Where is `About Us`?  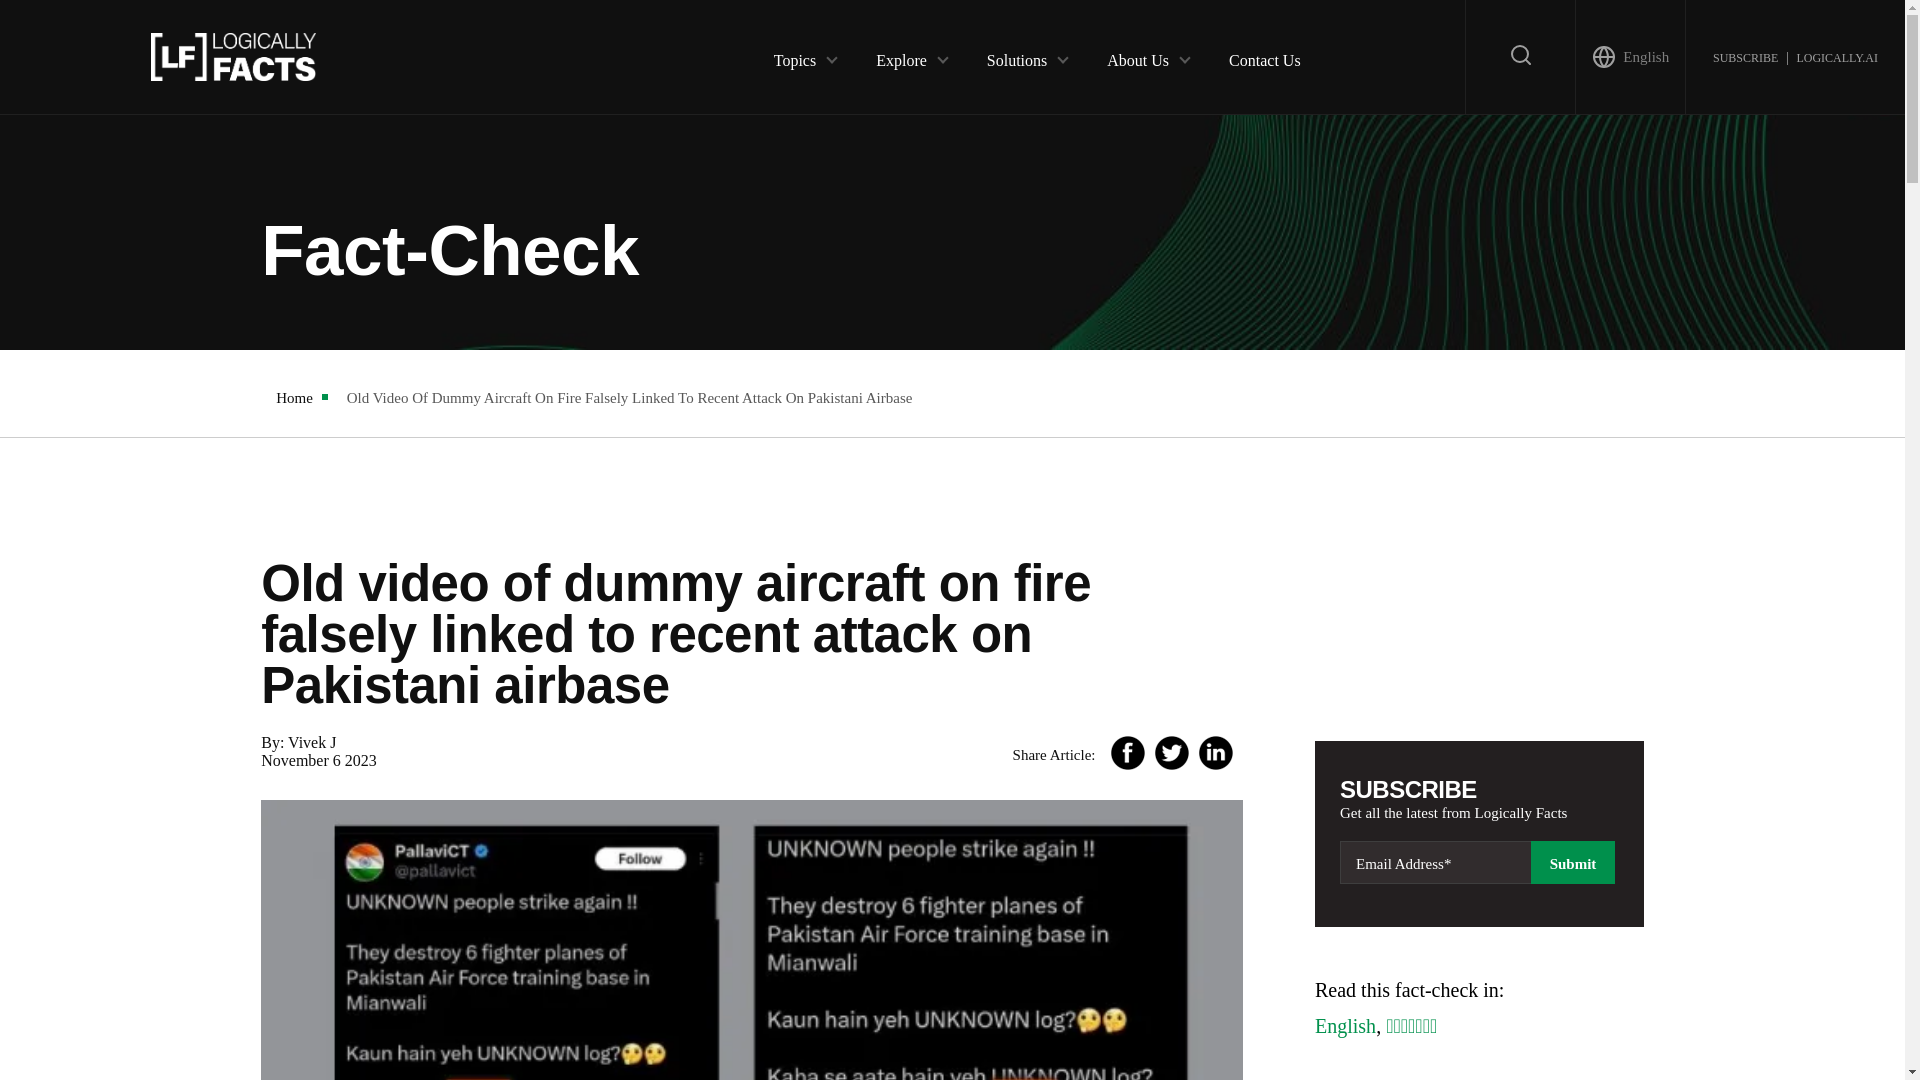 About Us is located at coordinates (1138, 56).